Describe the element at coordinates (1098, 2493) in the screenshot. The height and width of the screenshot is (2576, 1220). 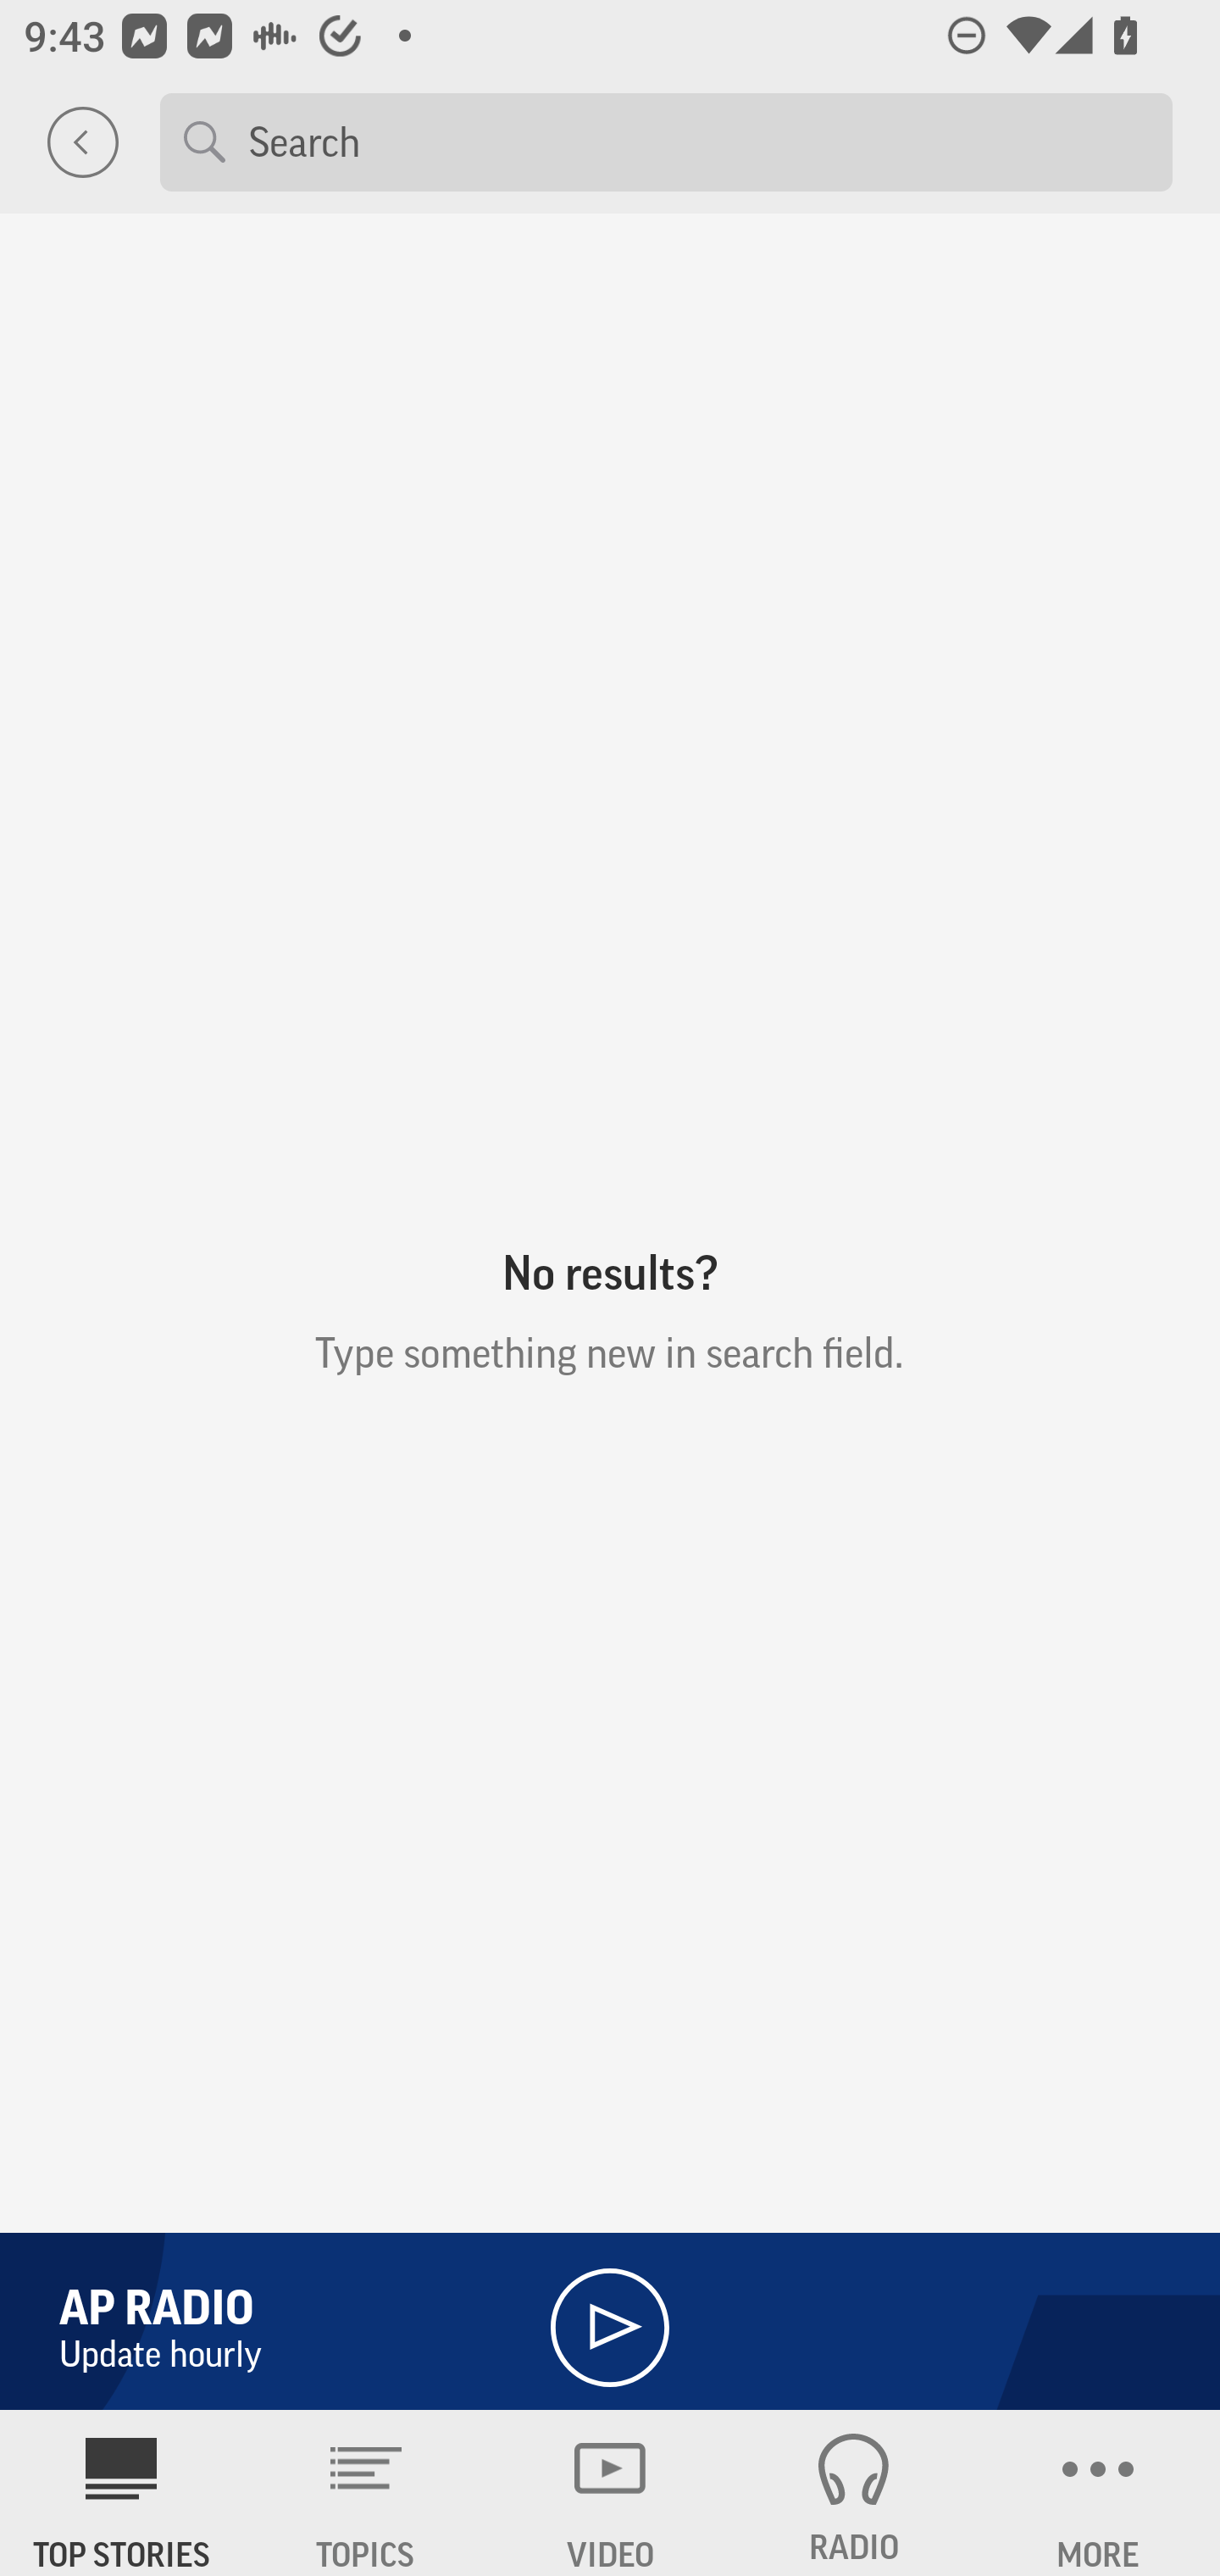
I see `MORE` at that location.